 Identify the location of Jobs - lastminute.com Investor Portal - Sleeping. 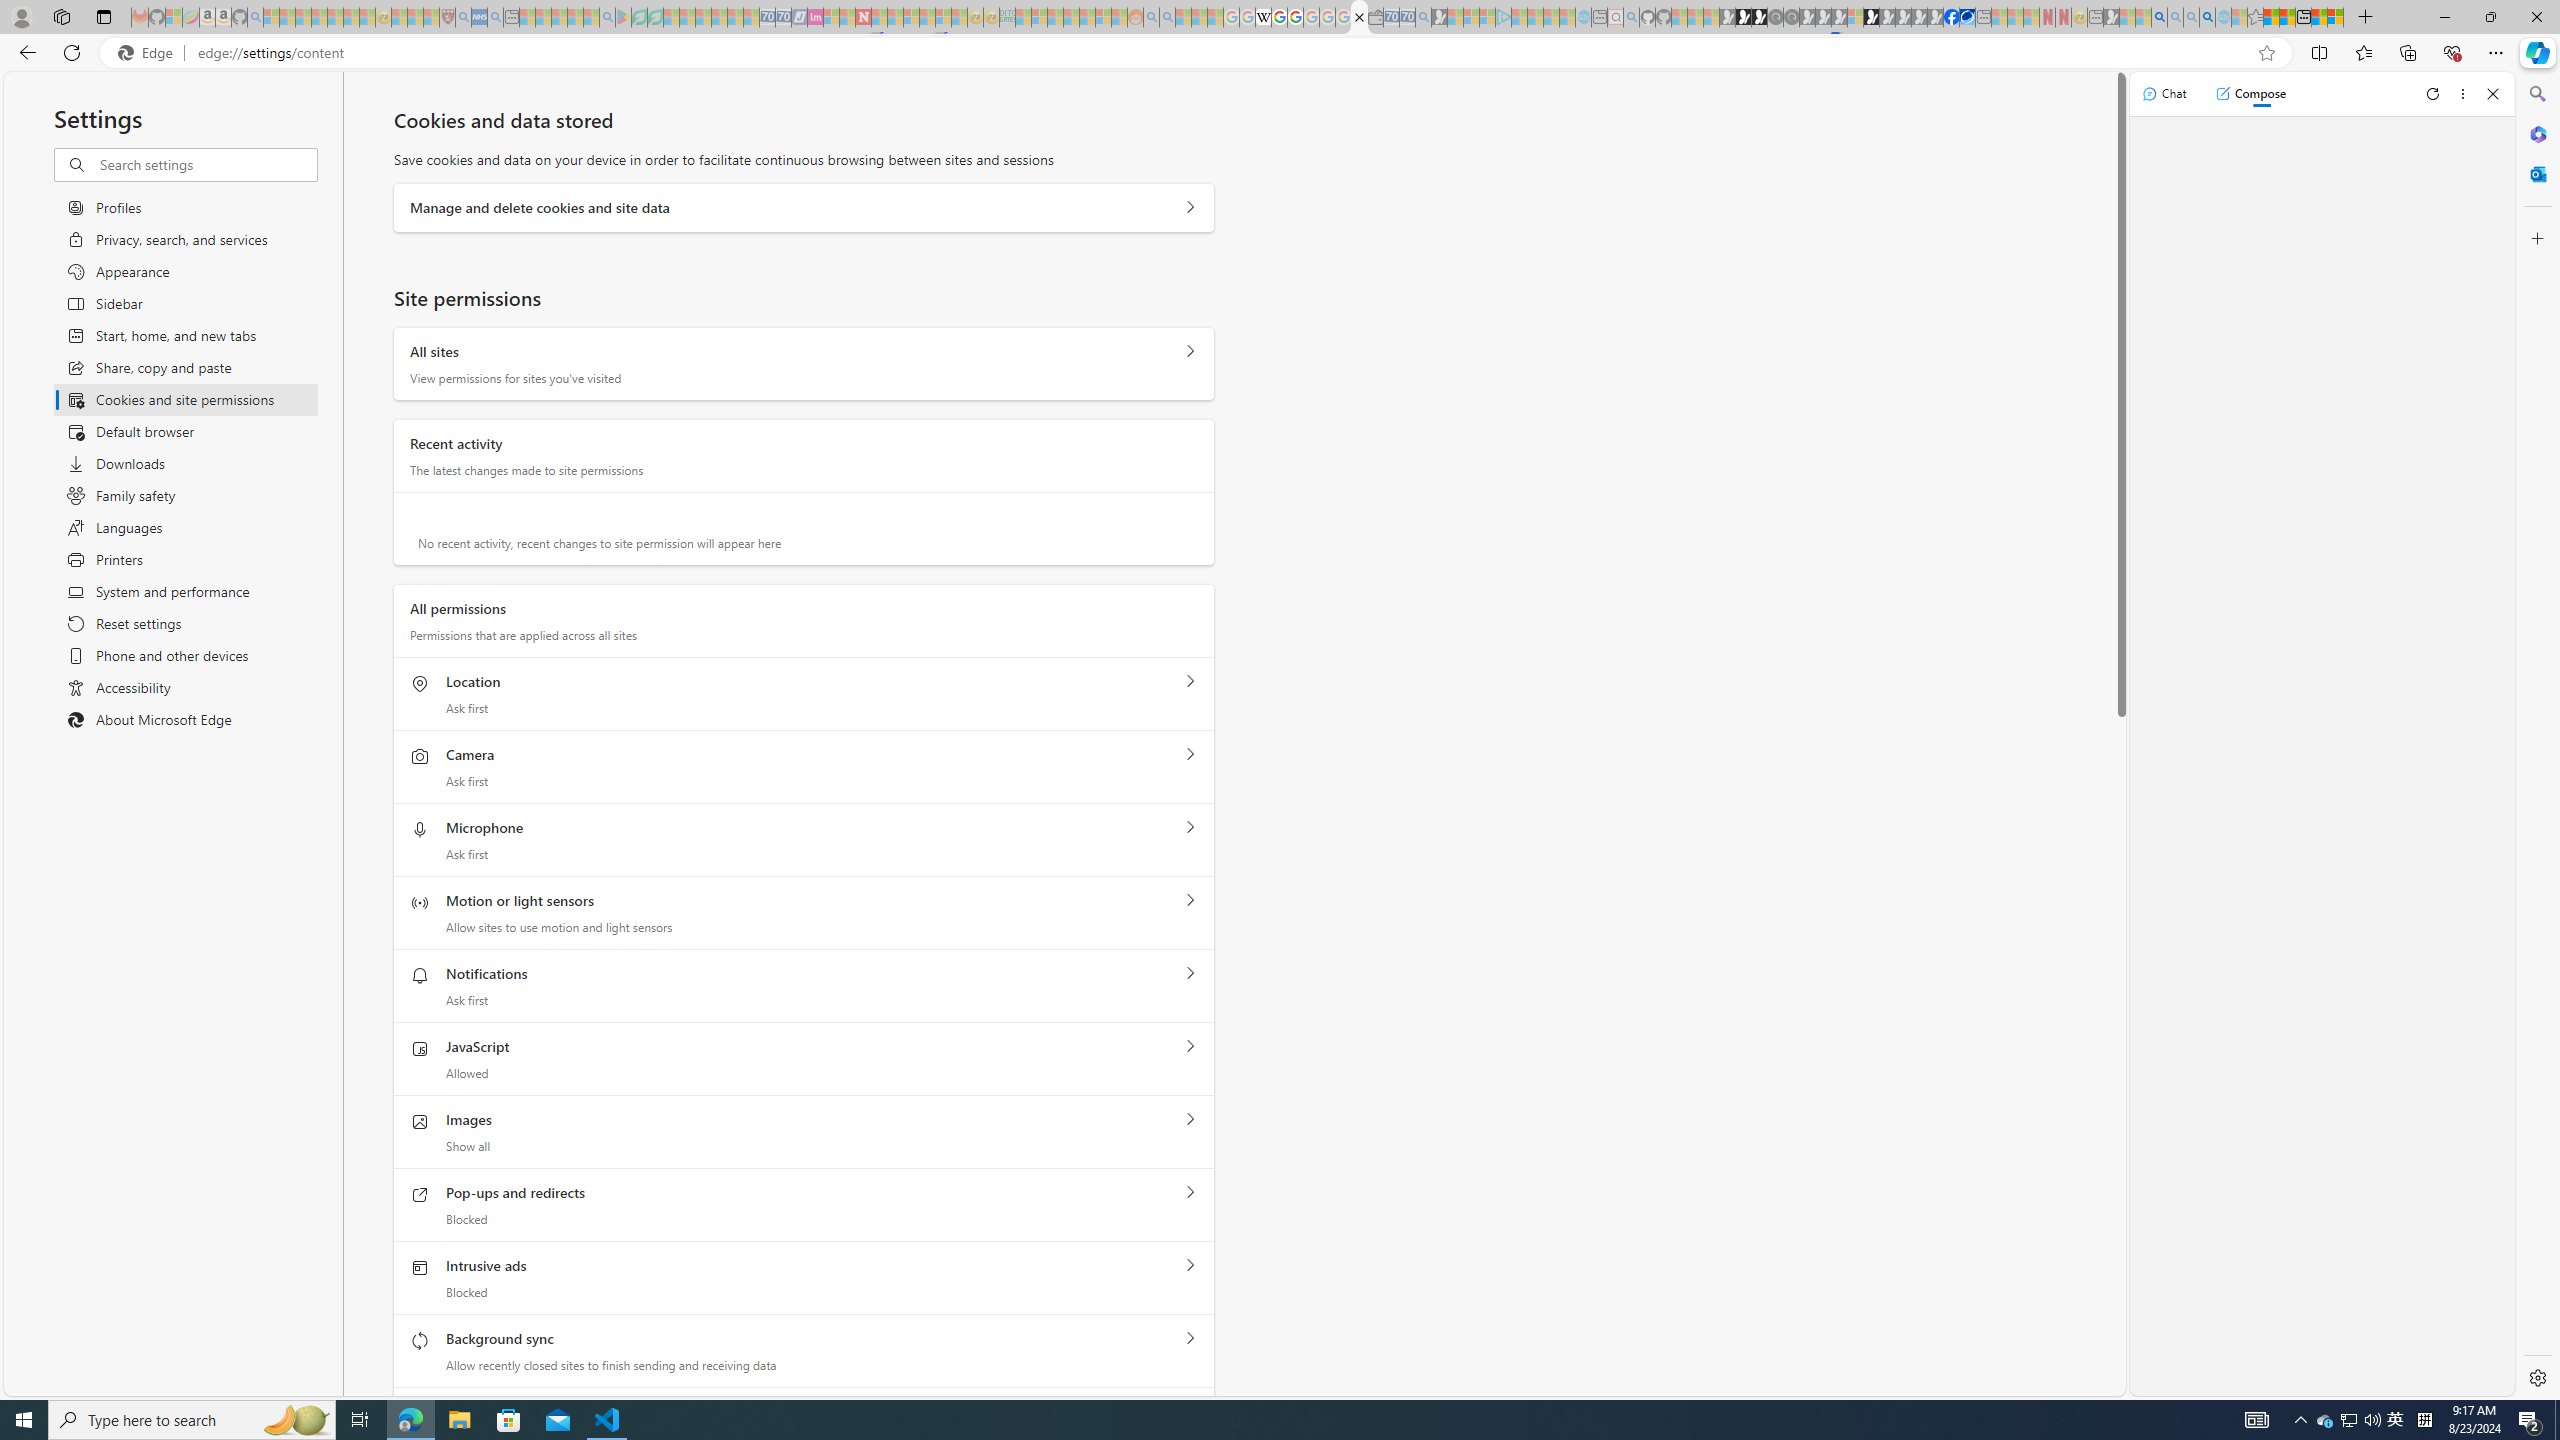
(815, 17).